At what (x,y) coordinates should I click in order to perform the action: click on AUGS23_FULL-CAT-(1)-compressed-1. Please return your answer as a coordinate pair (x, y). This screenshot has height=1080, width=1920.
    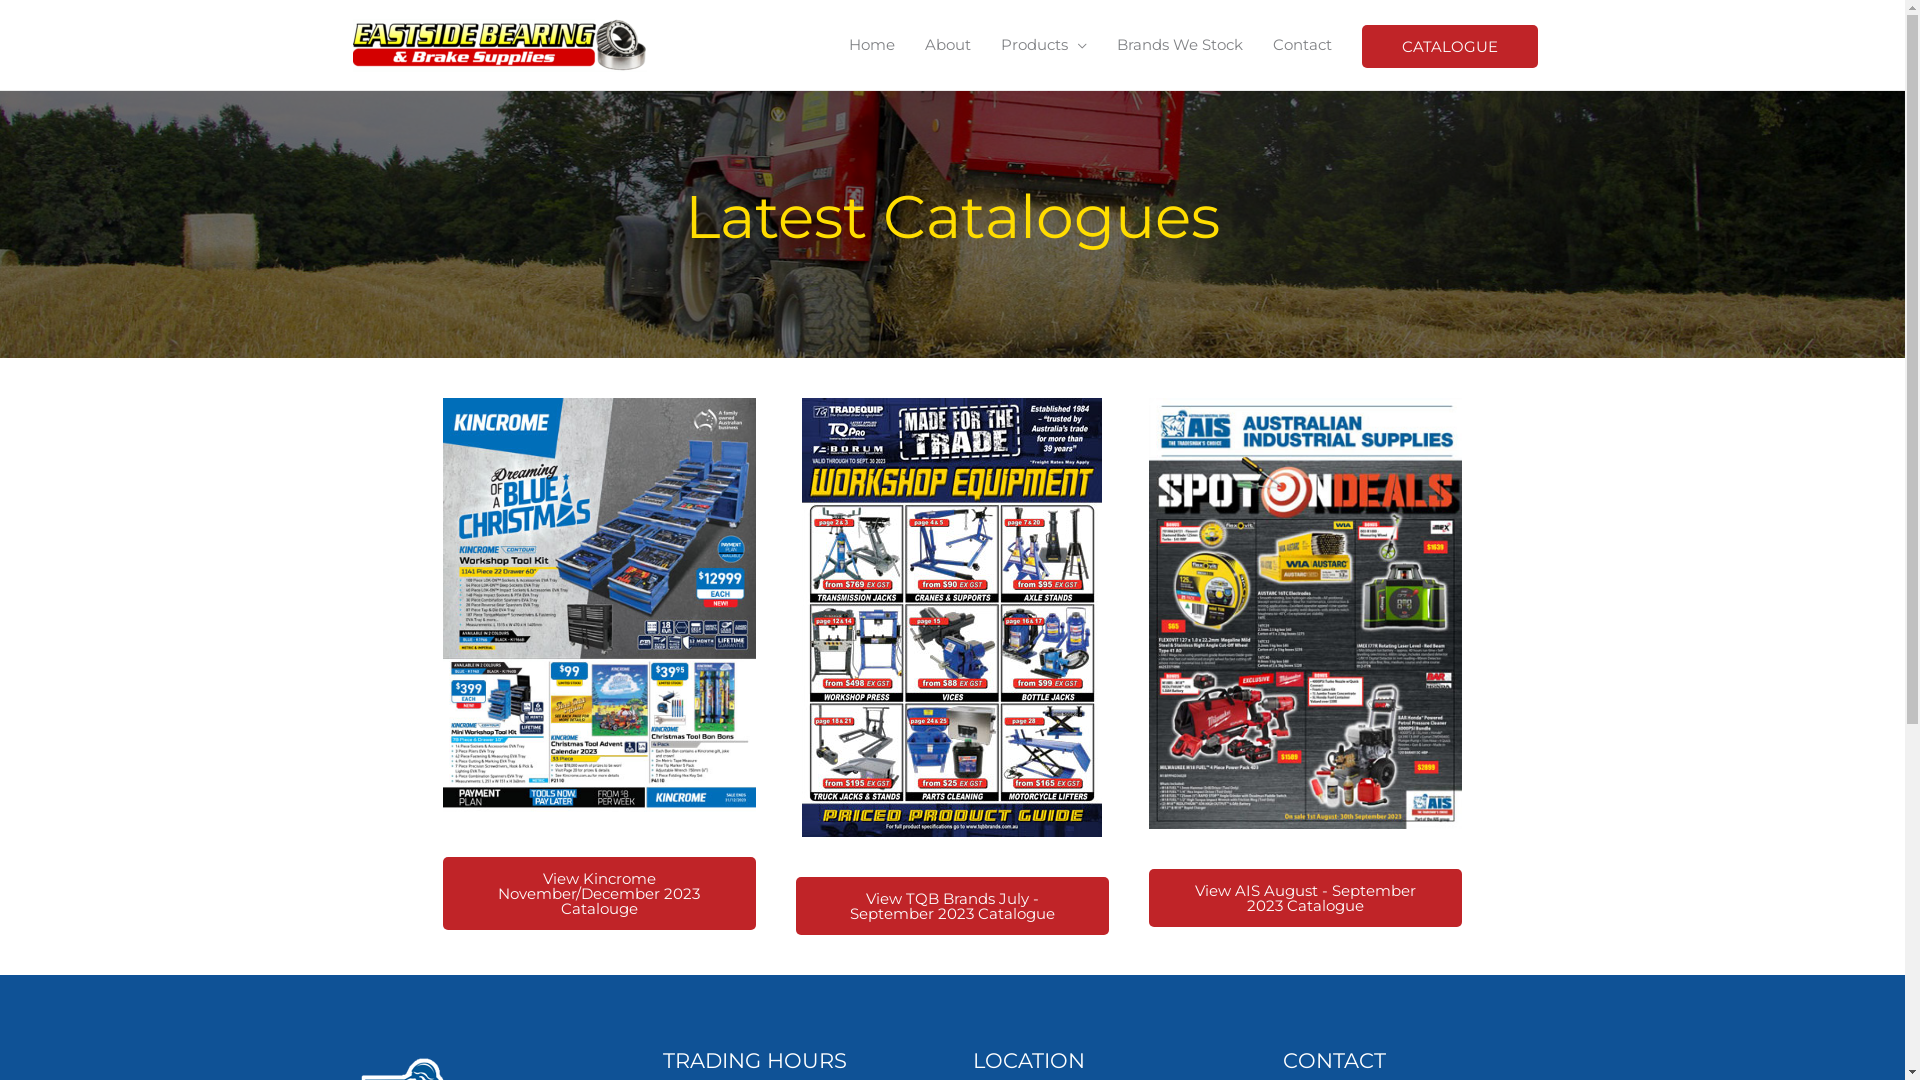
    Looking at the image, I should click on (1306, 614).